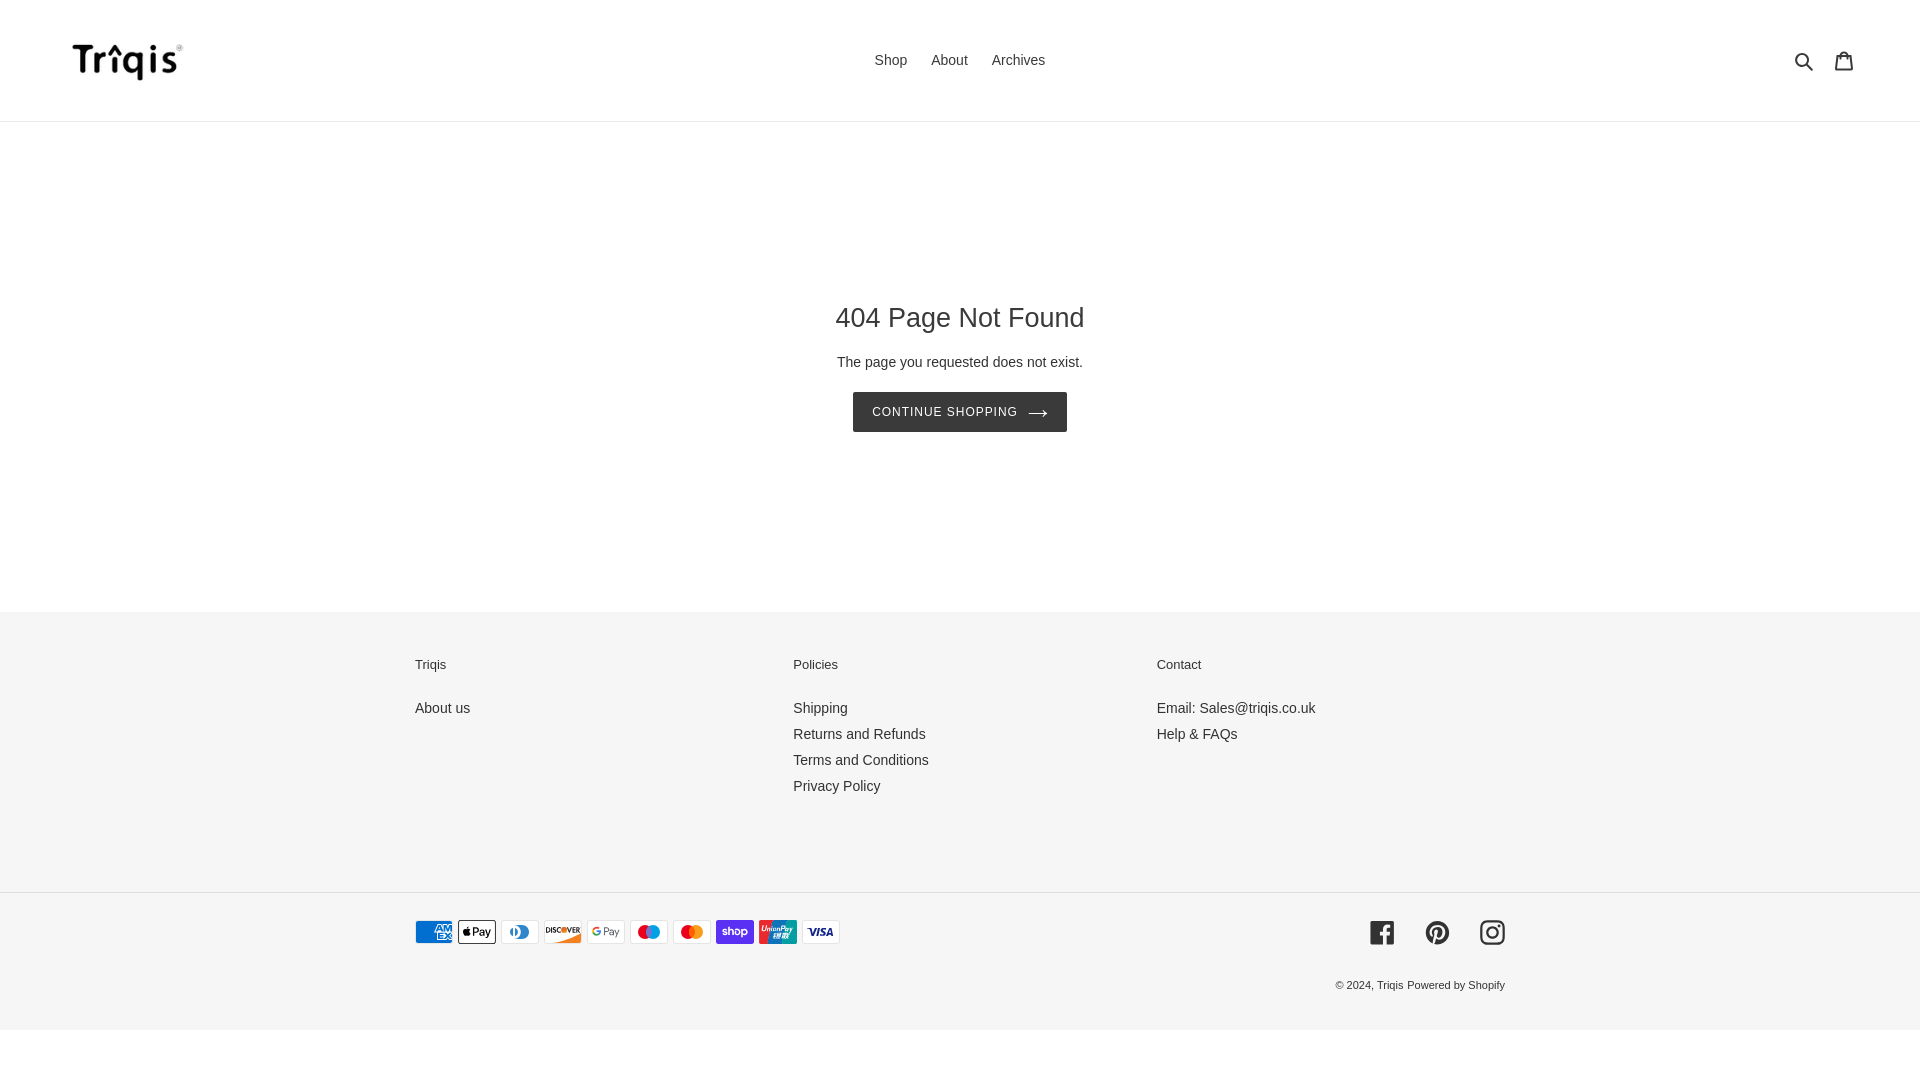  What do you see at coordinates (860, 759) in the screenshot?
I see `Terms and Conditions` at bounding box center [860, 759].